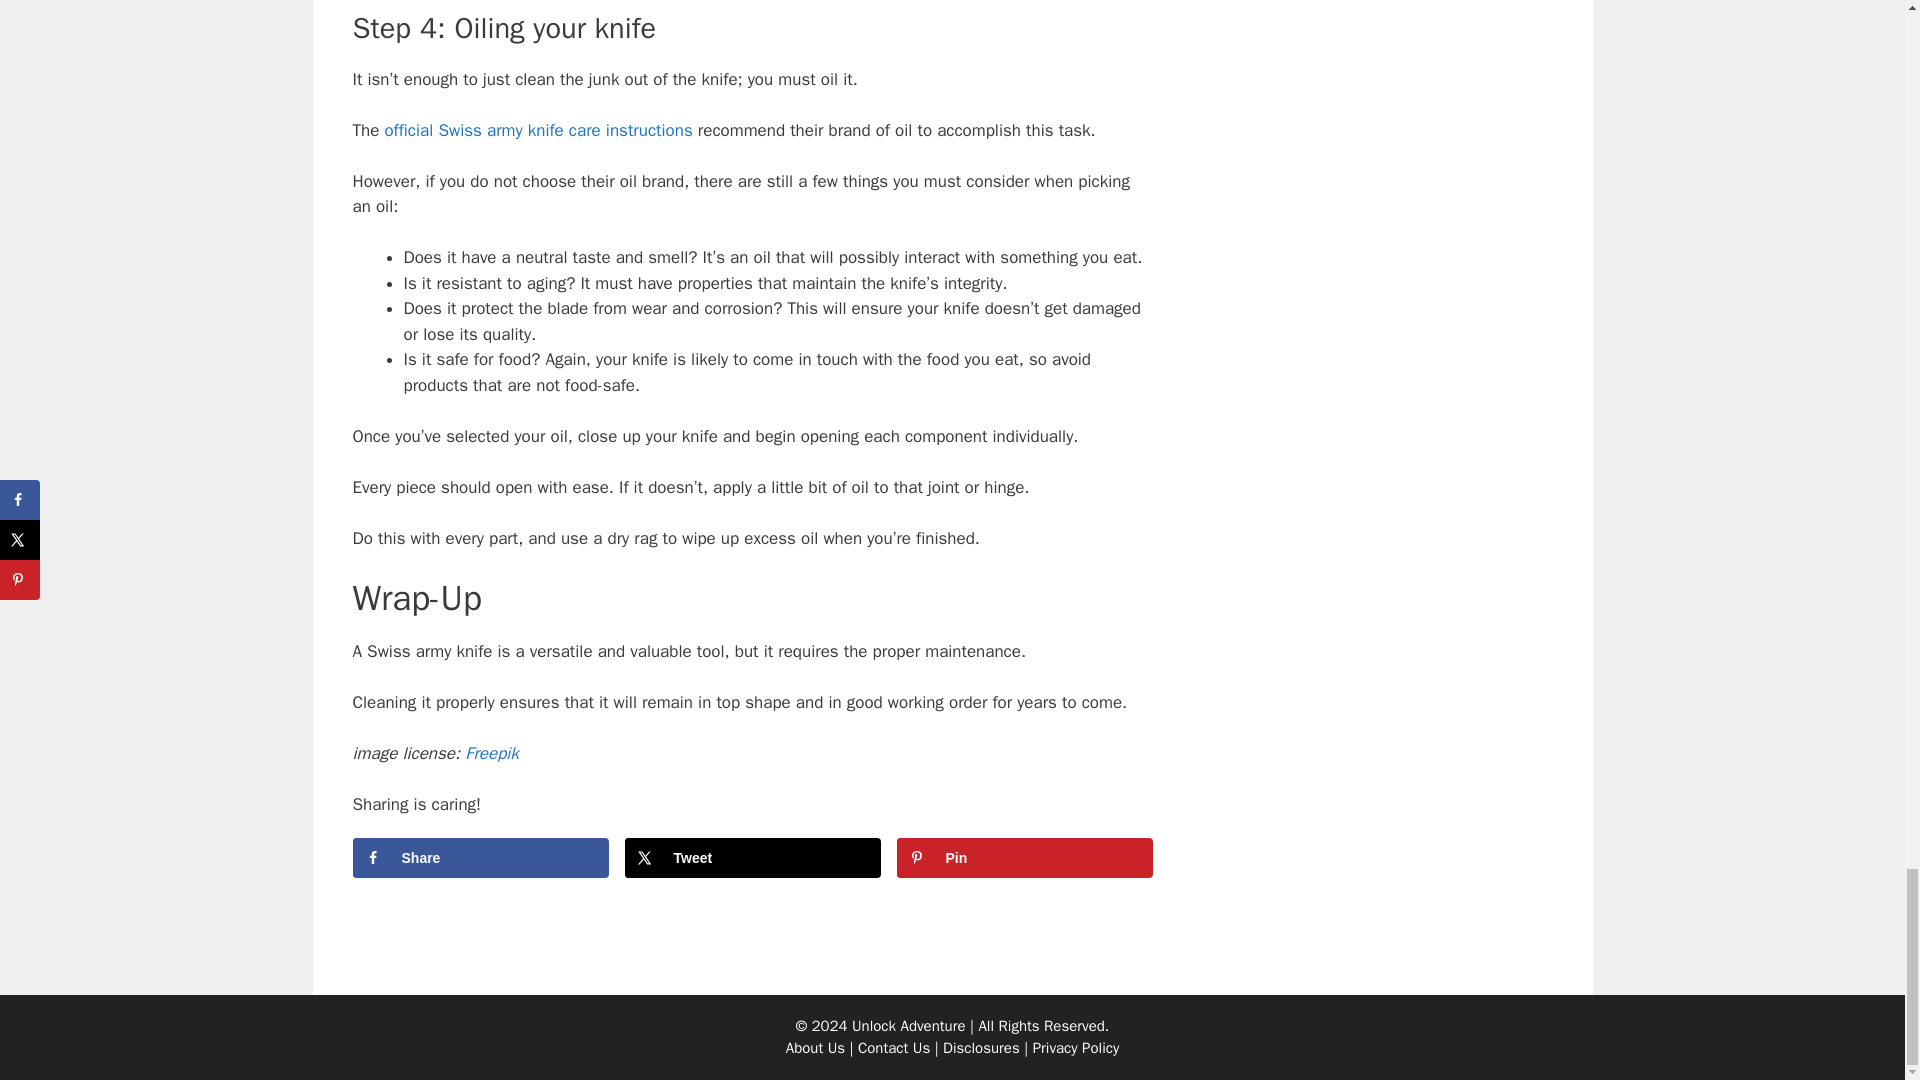 This screenshot has width=1920, height=1080. What do you see at coordinates (480, 858) in the screenshot?
I see `Share` at bounding box center [480, 858].